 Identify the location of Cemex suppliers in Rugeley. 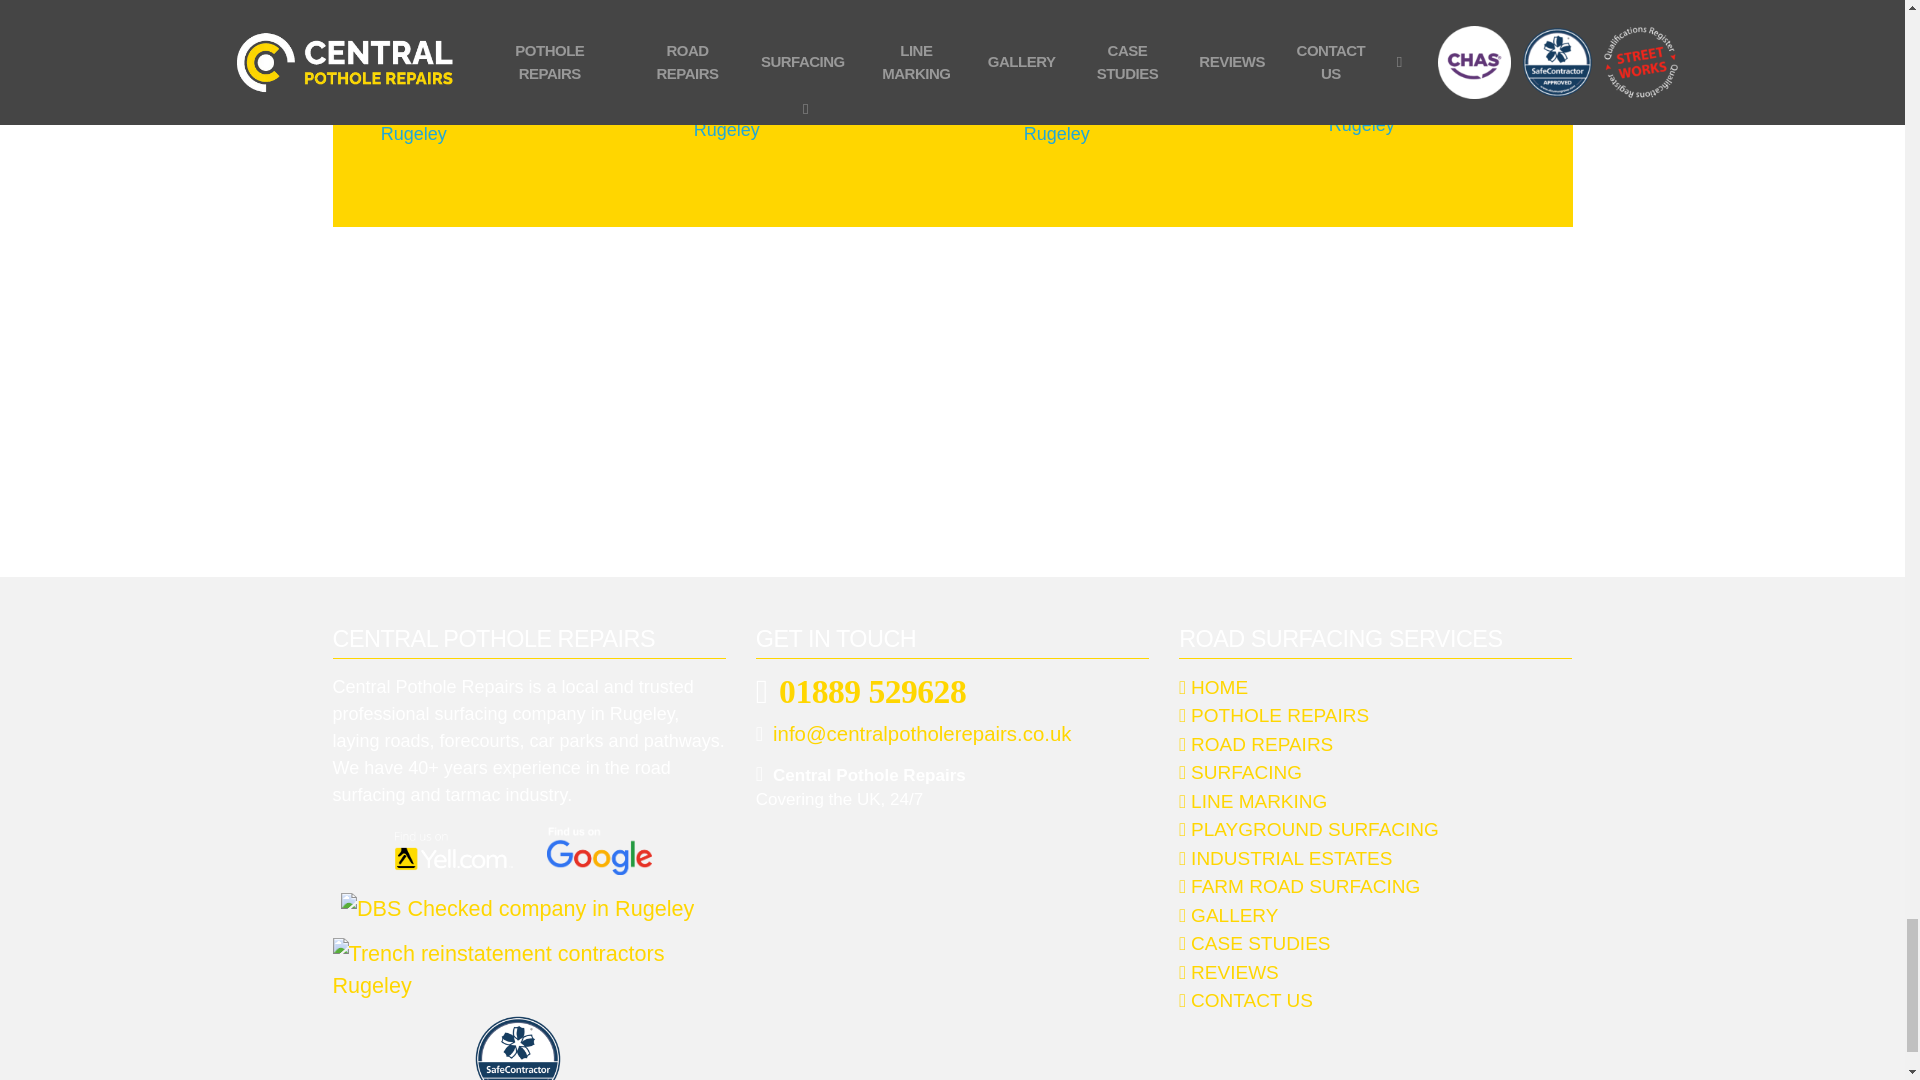
(794, 116).